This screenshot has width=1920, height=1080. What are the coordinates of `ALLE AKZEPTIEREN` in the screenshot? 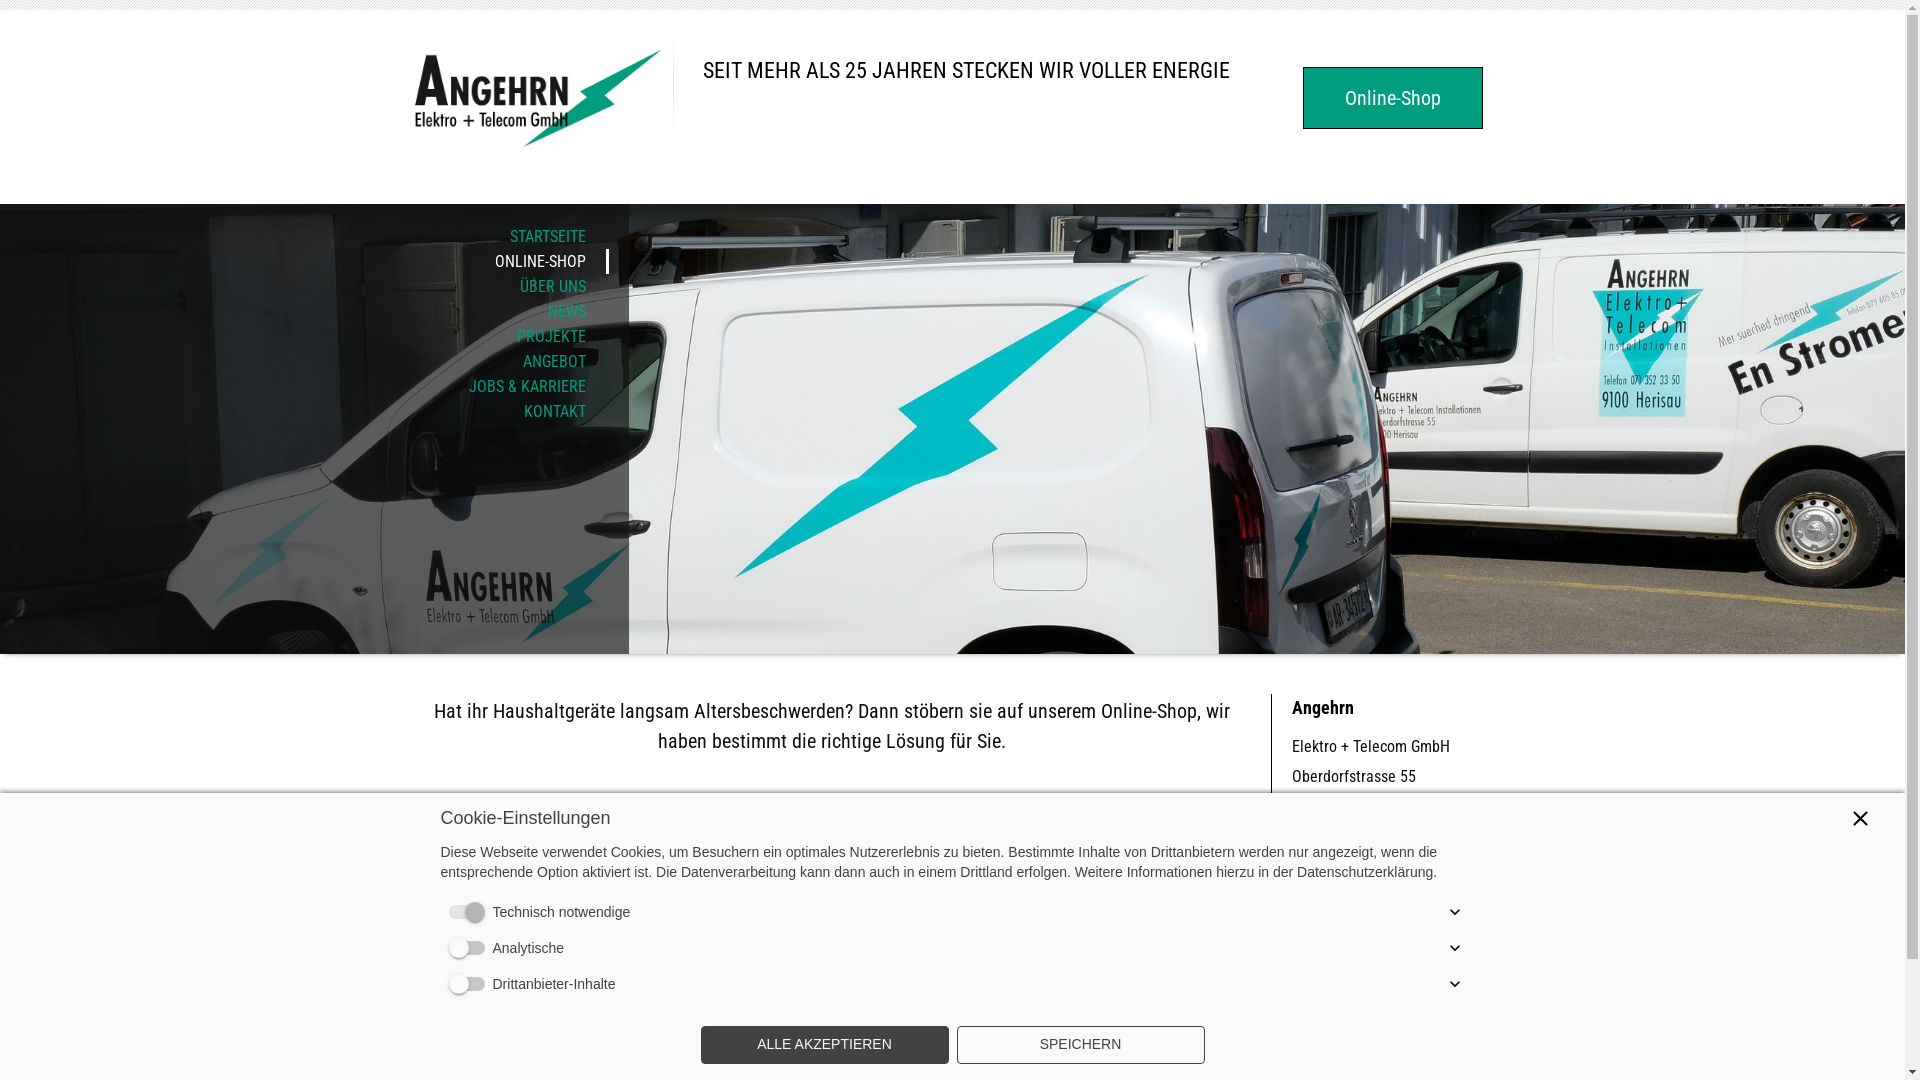 It's located at (824, 1045).